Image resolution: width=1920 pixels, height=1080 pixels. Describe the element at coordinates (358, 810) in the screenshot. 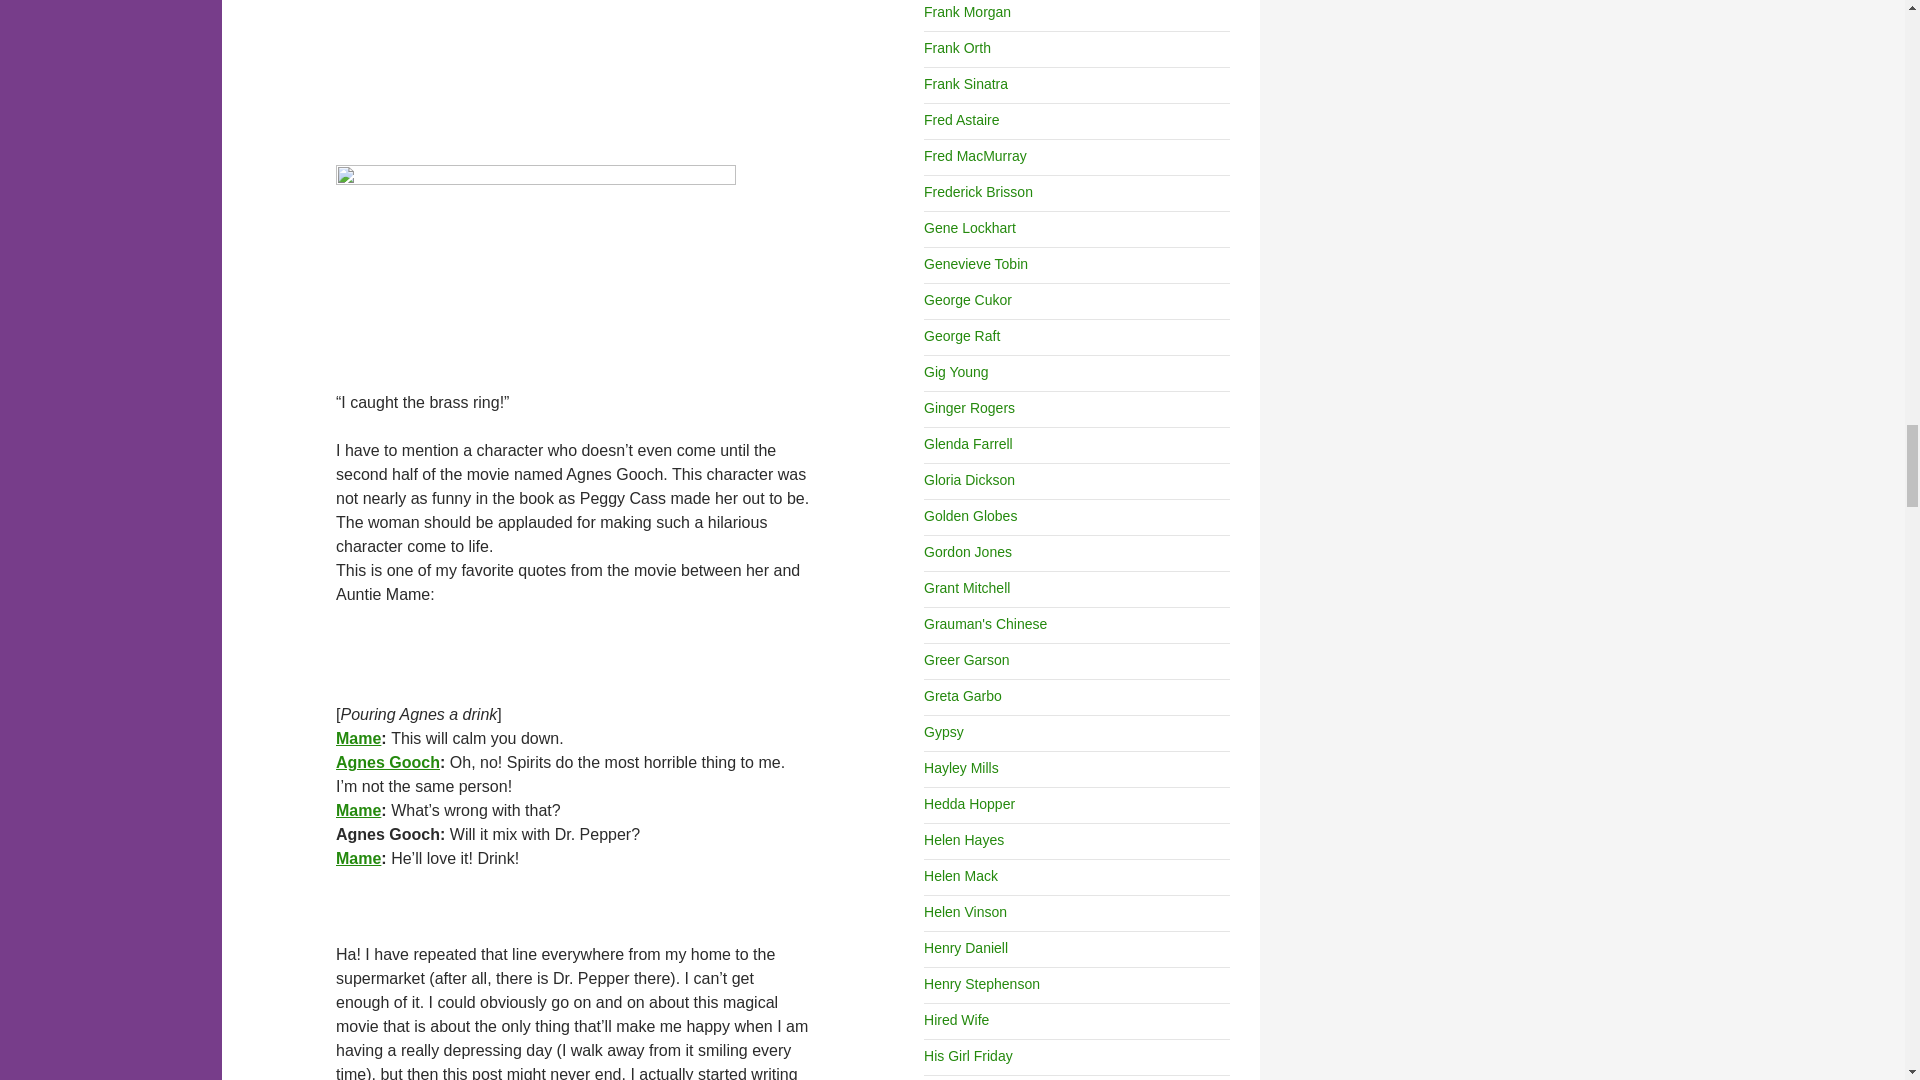

I see `Mame` at that location.